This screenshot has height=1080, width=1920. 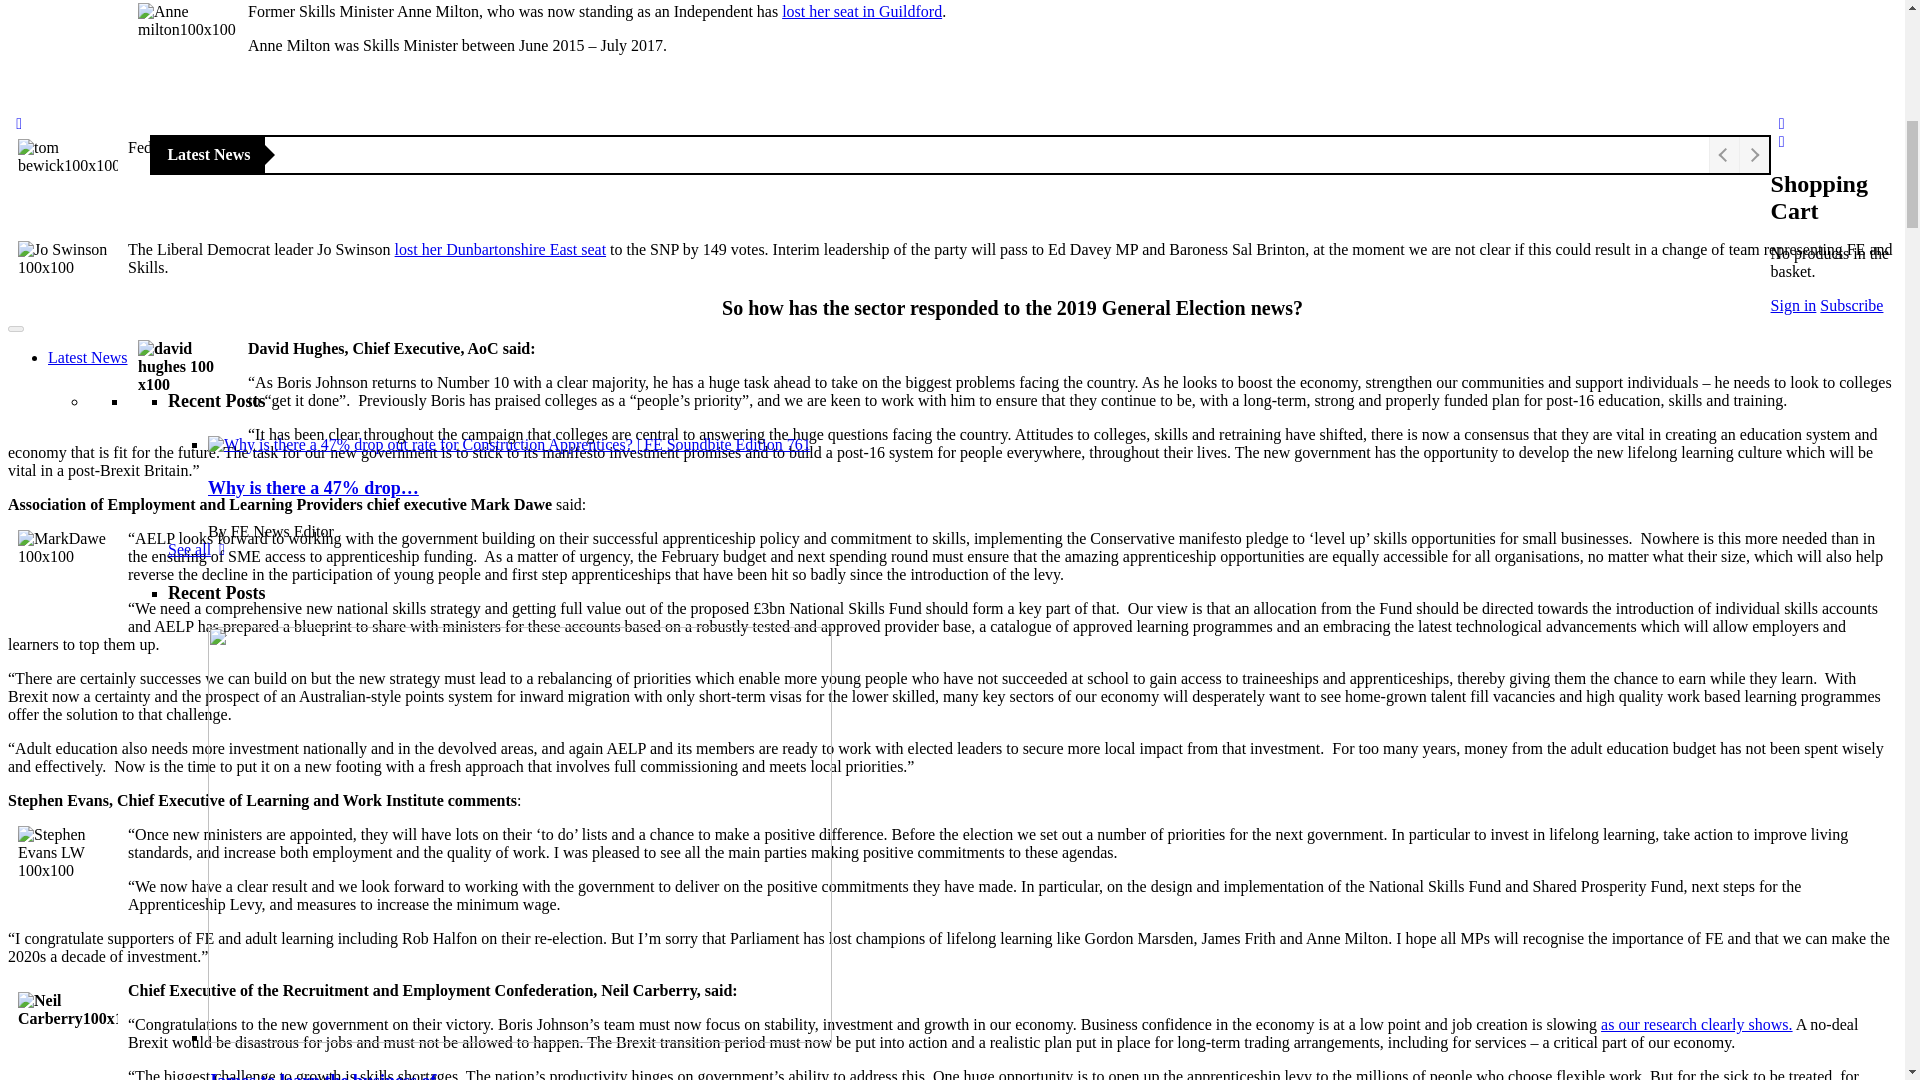 What do you see at coordinates (300, 928) in the screenshot?
I see `EdTech - News on Education Technology` at bounding box center [300, 928].